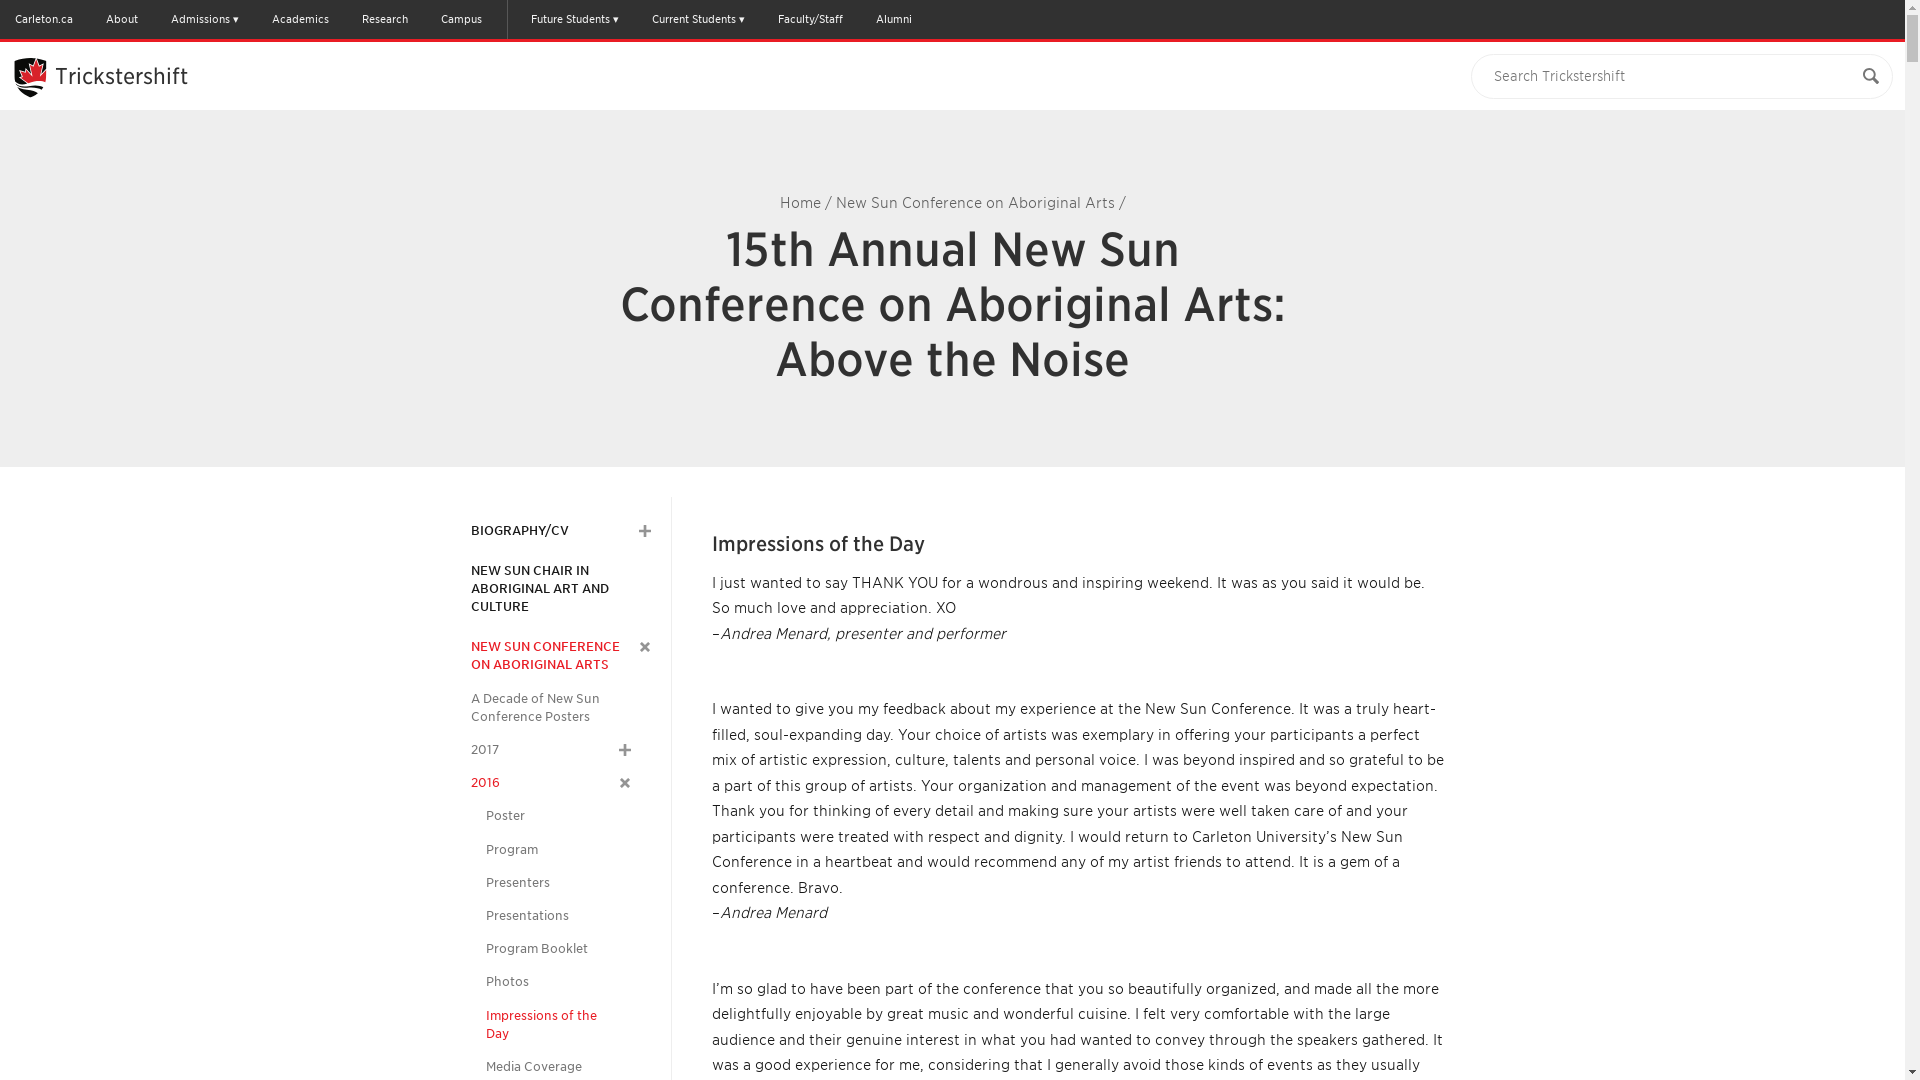  Describe the element at coordinates (574, 19) in the screenshot. I see `Future Students` at that location.